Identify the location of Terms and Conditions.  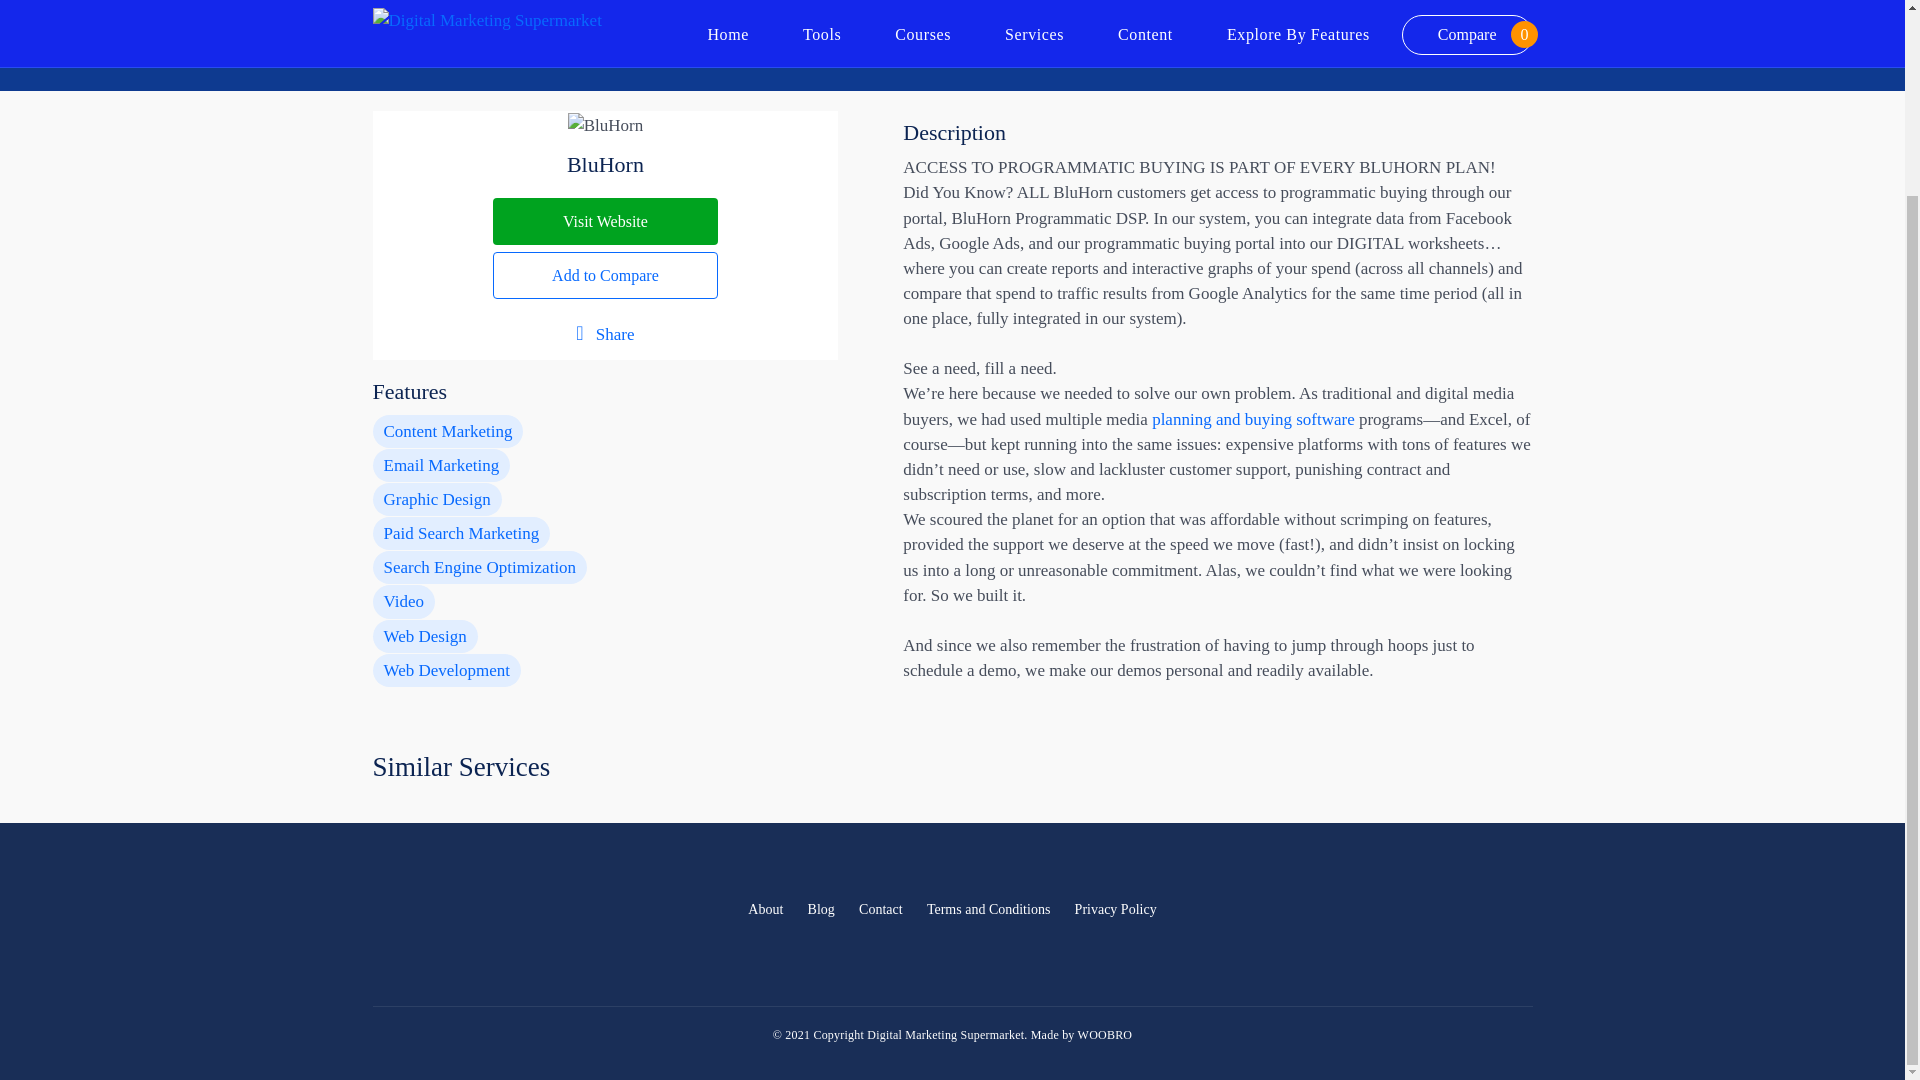
(988, 910).